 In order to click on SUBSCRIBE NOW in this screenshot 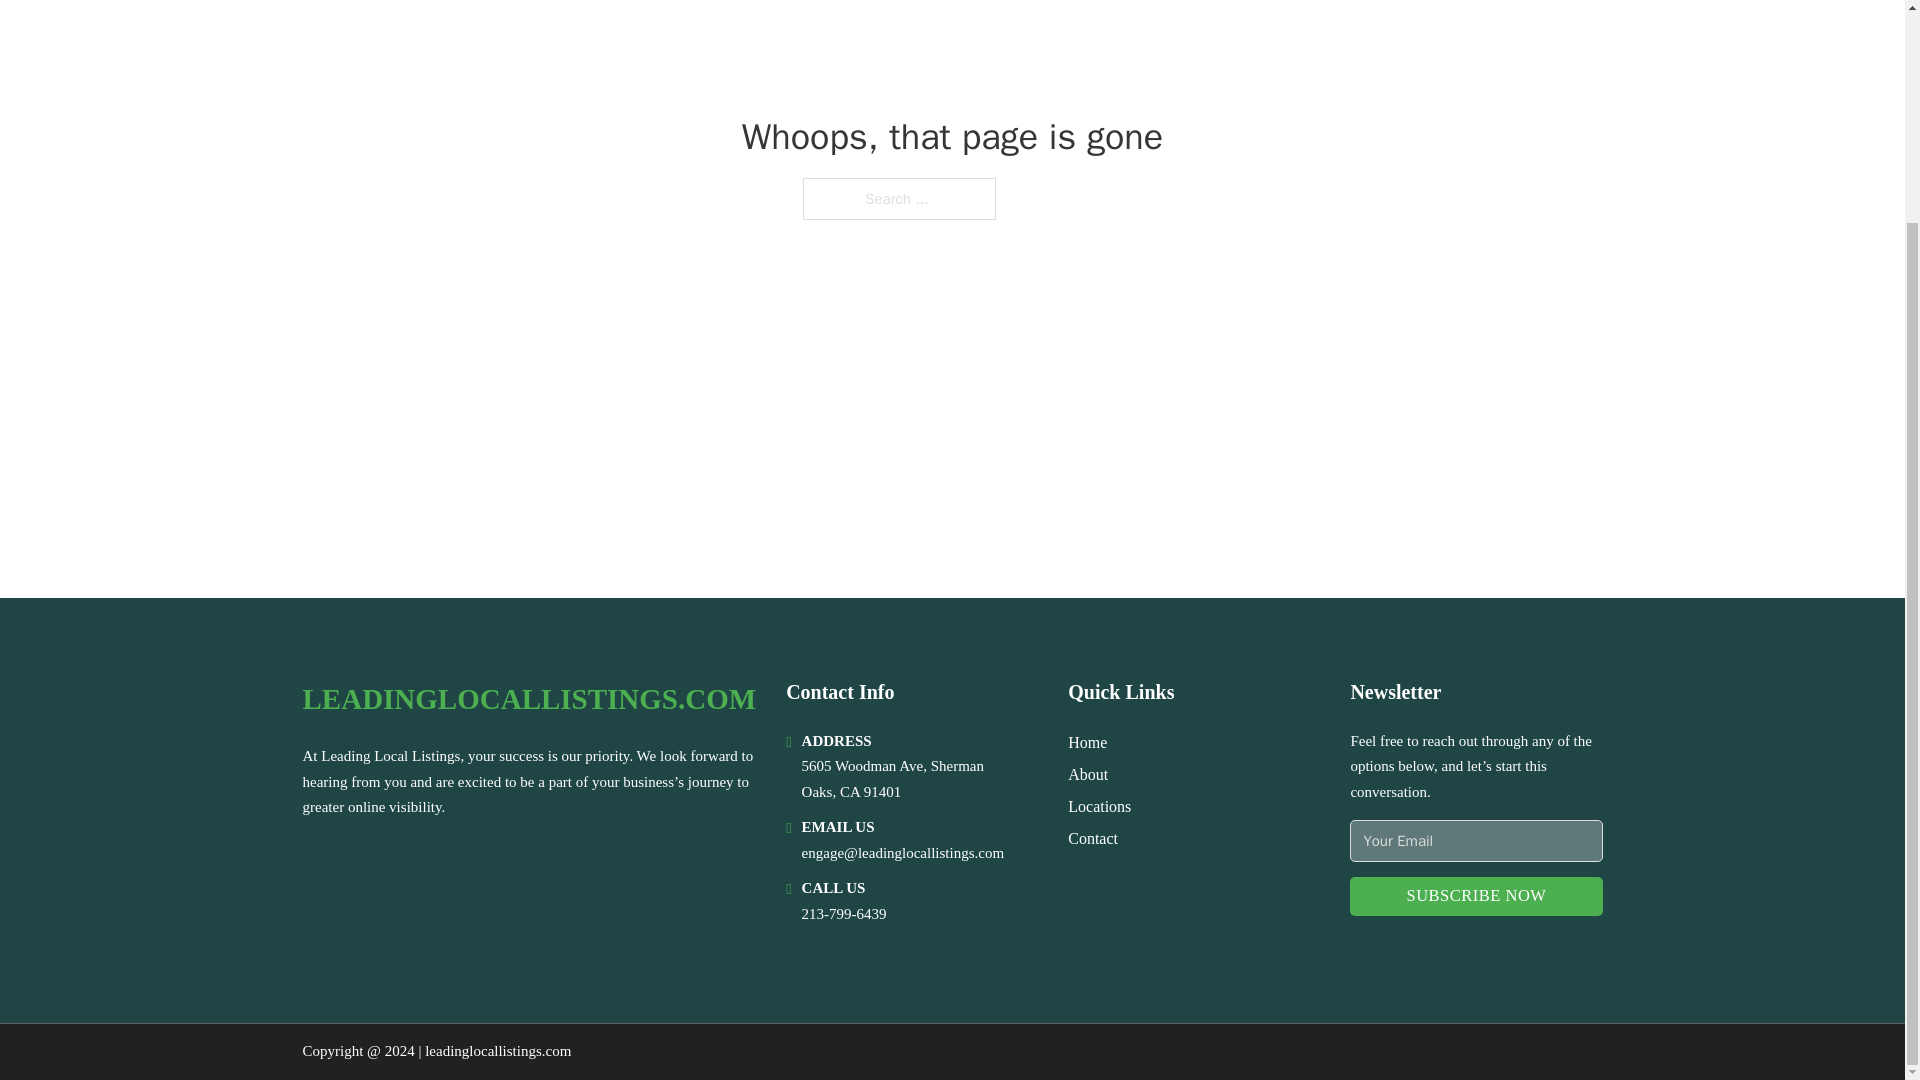, I will do `click(1475, 896)`.